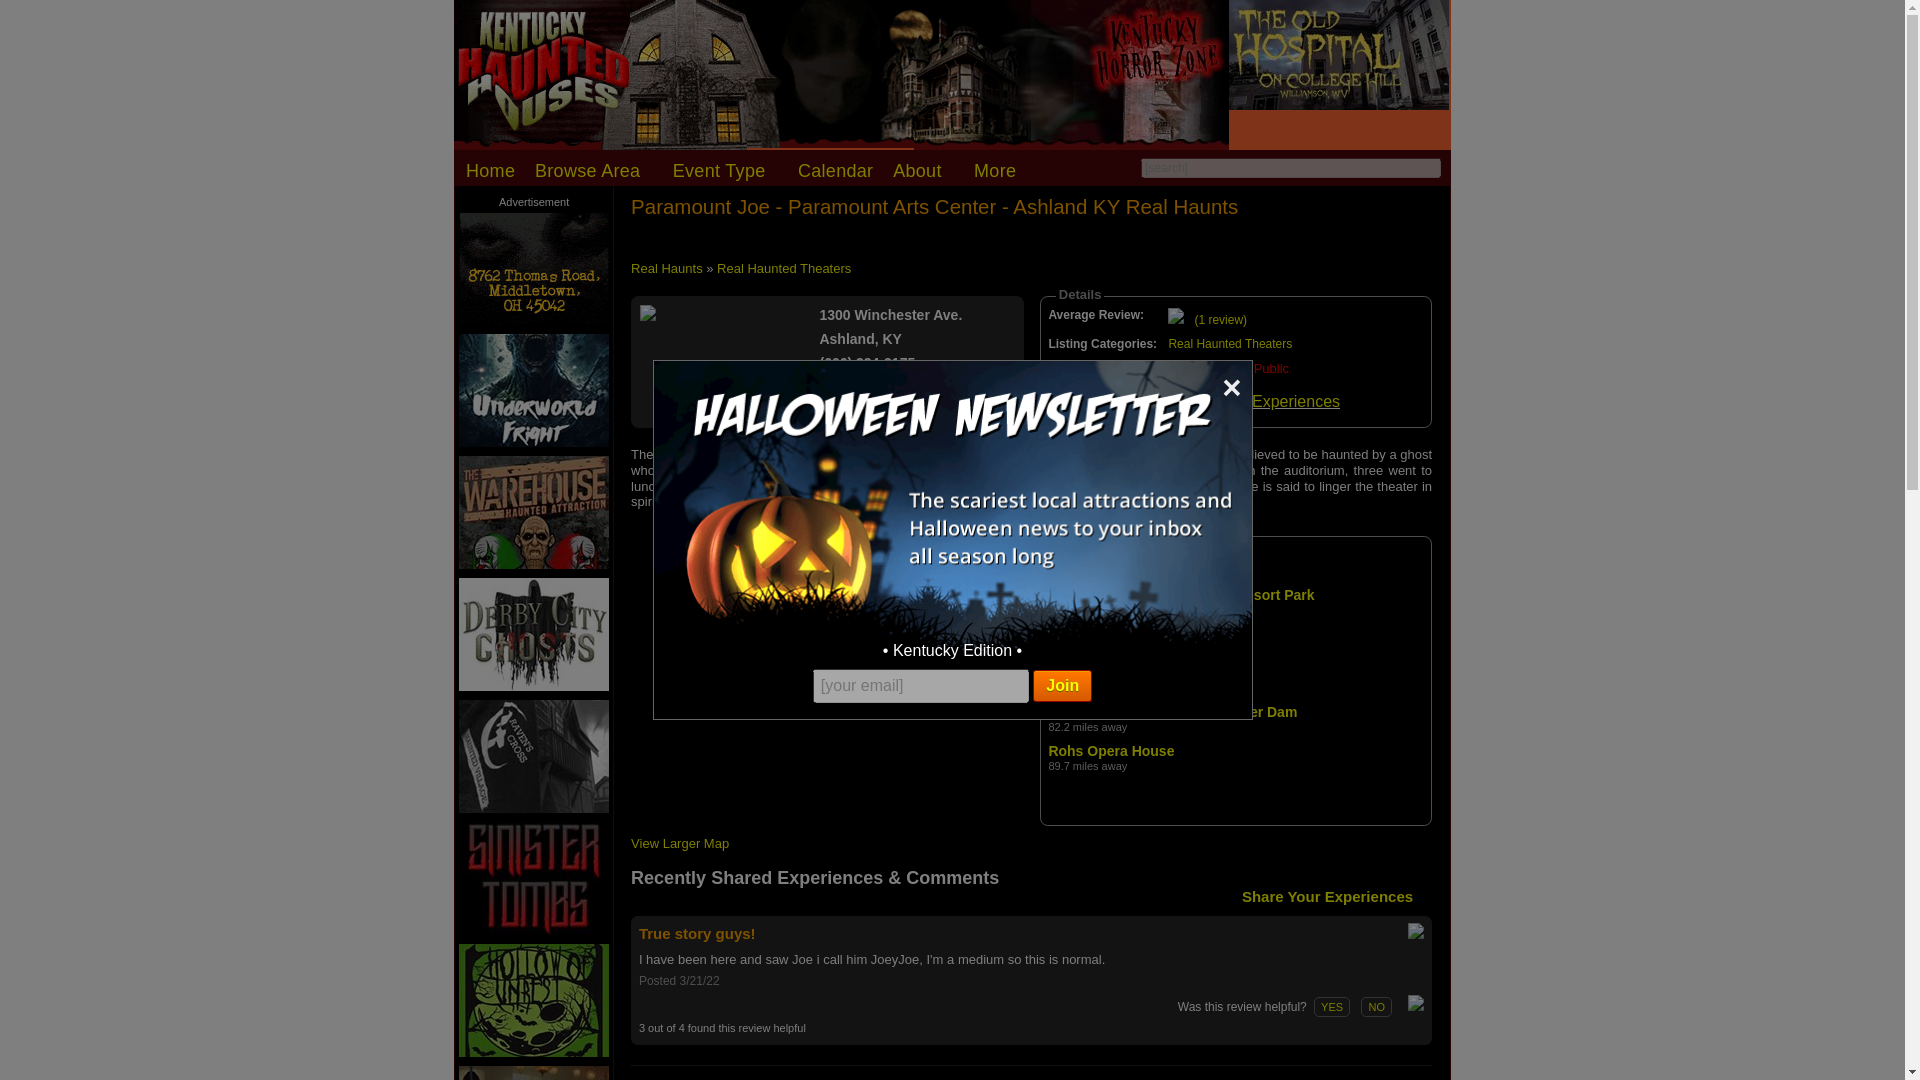  What do you see at coordinates (880, 400) in the screenshot?
I see `Visit Website` at bounding box center [880, 400].